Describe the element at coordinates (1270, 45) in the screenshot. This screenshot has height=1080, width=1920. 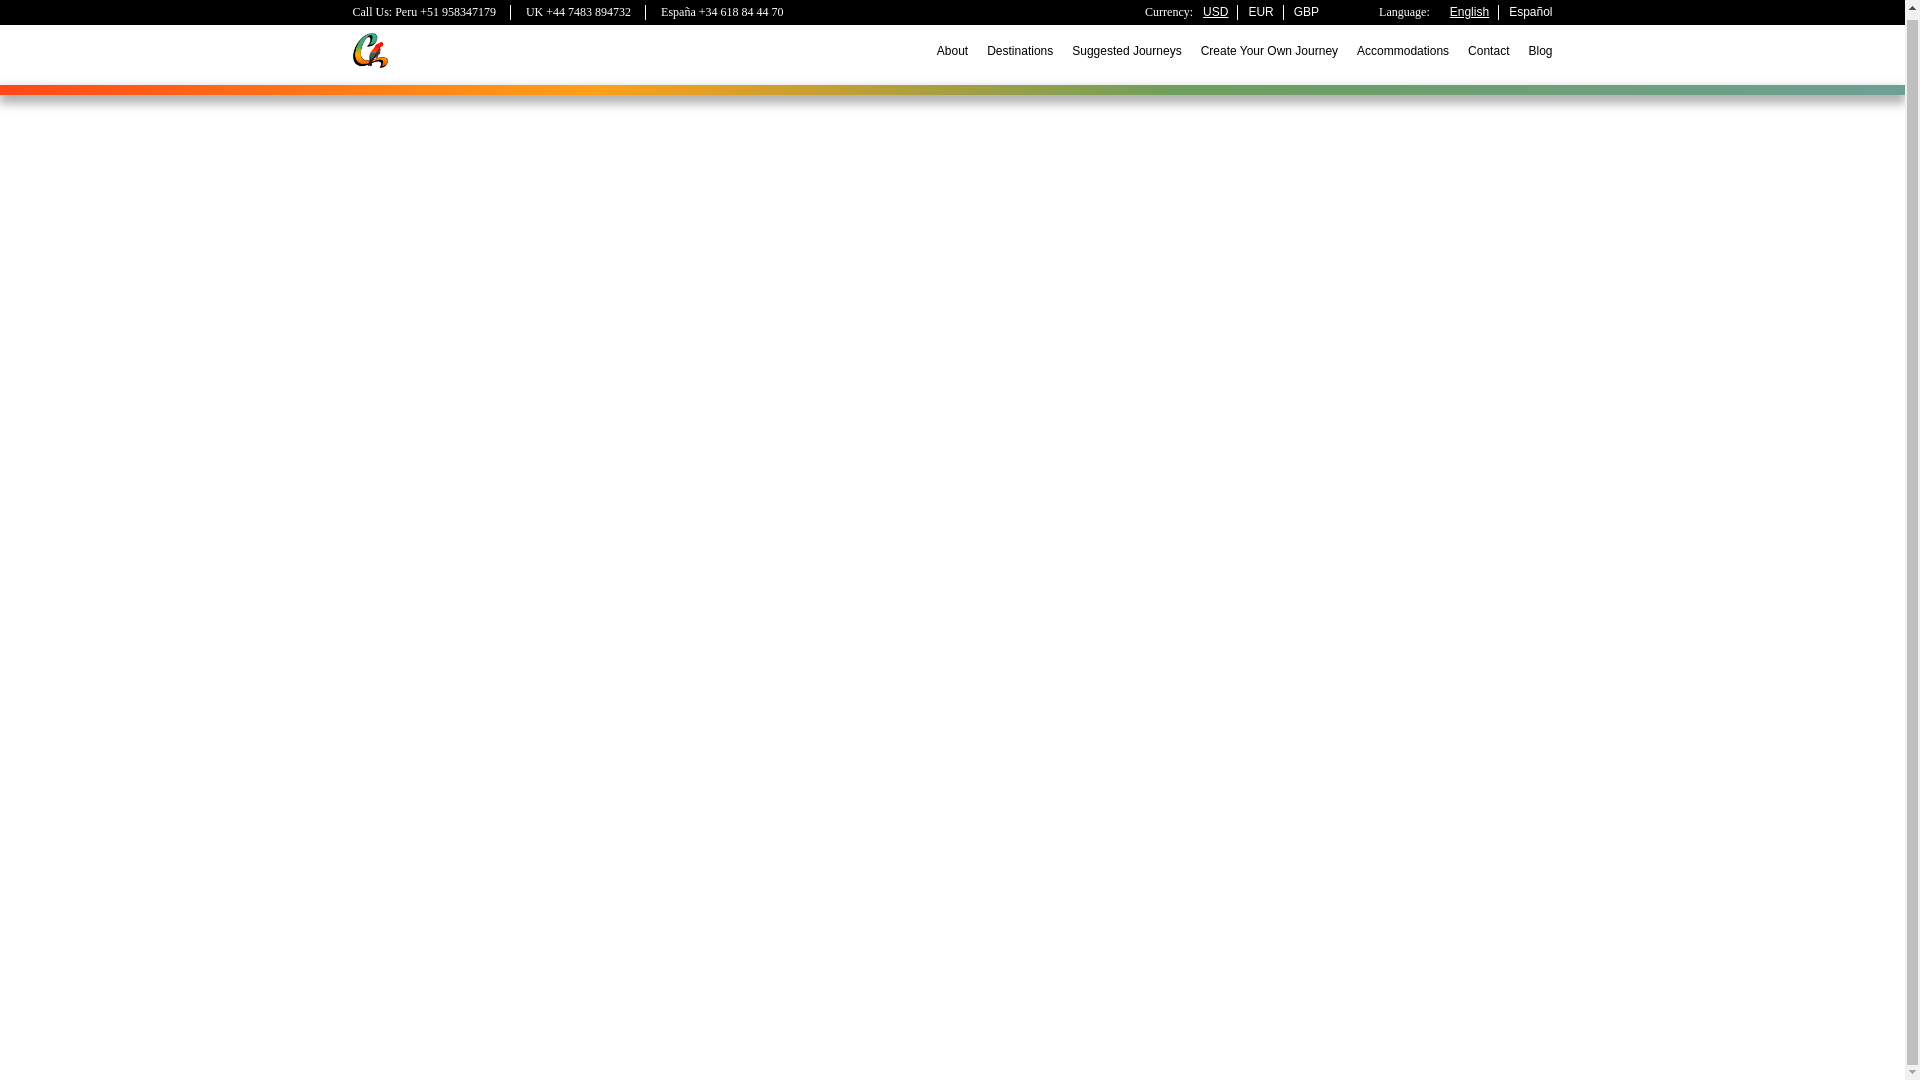
I see `Create Your Own Journey` at that location.